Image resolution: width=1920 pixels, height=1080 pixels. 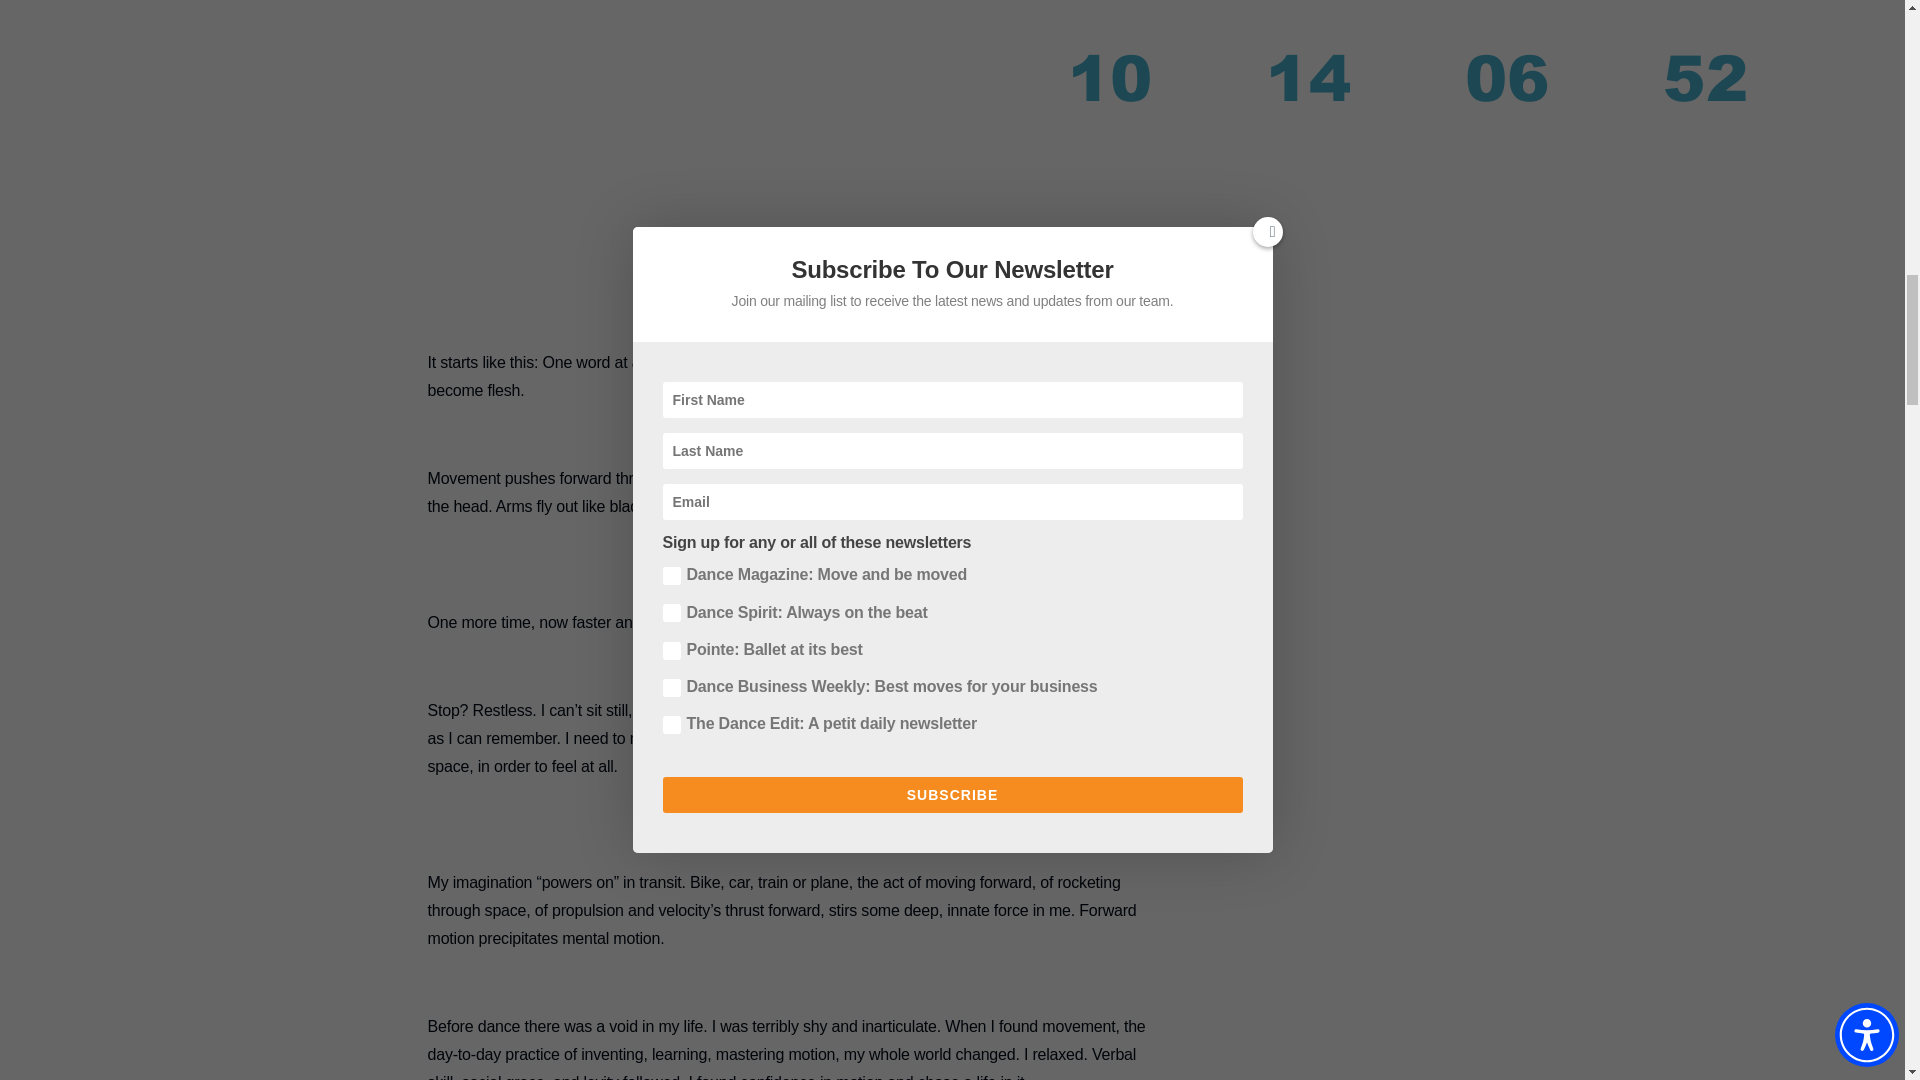 What do you see at coordinates (794, 184) in the screenshot?
I see `3rd party ad content` at bounding box center [794, 184].